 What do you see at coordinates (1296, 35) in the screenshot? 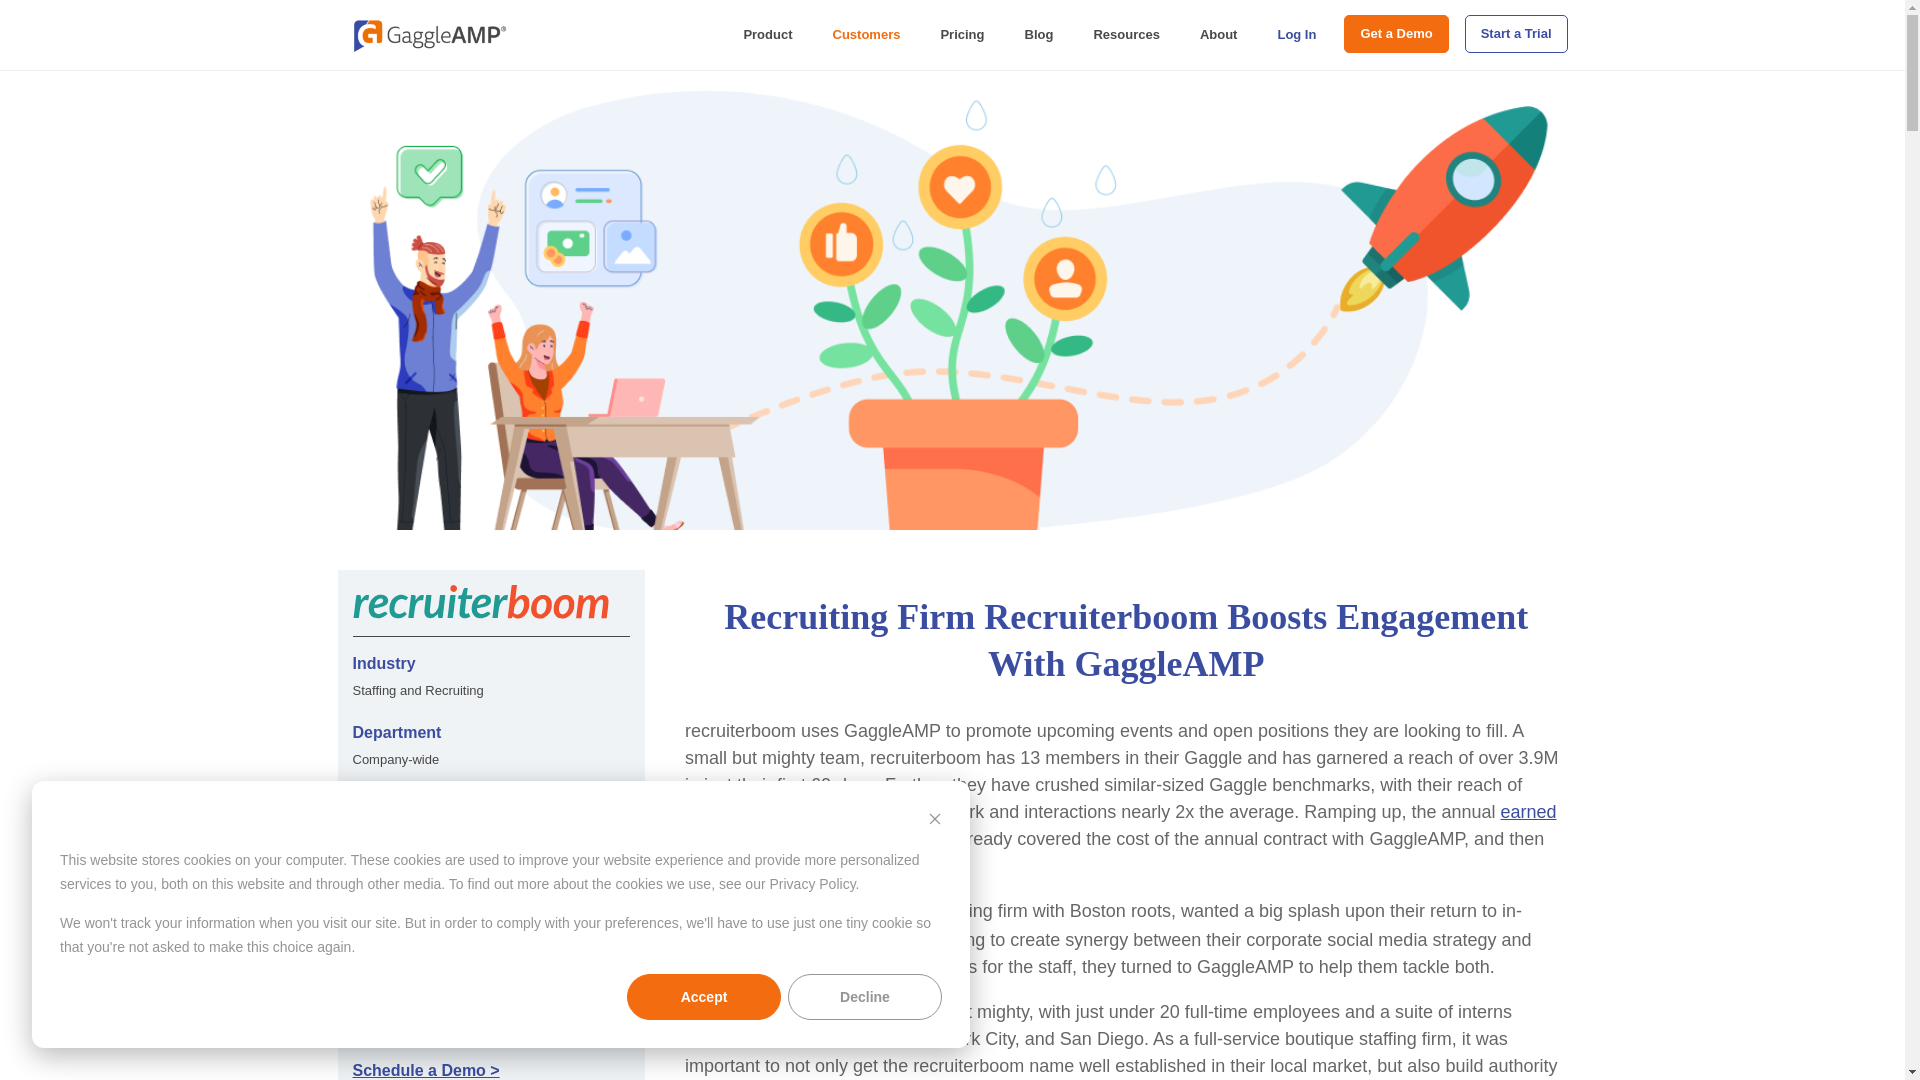
I see `Log In` at bounding box center [1296, 35].